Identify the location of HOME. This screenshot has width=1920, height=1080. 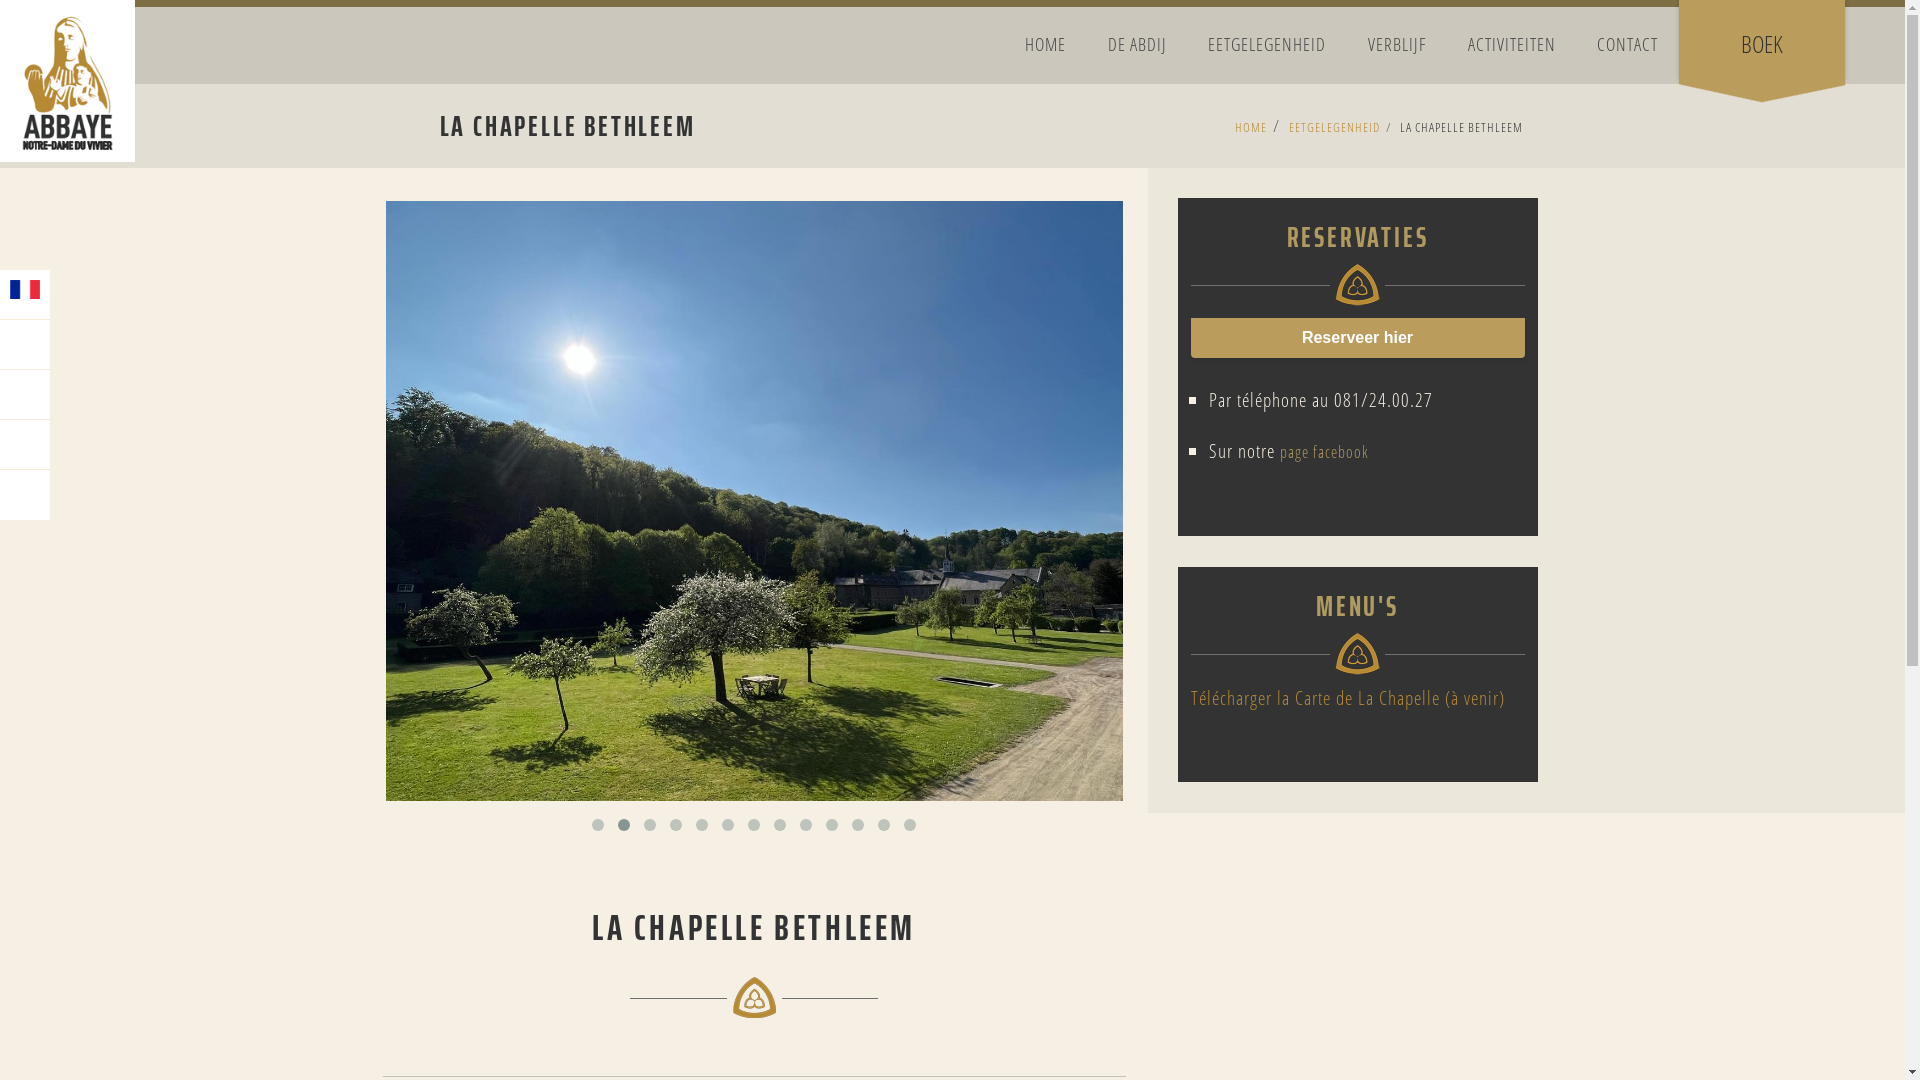
(1046, 44).